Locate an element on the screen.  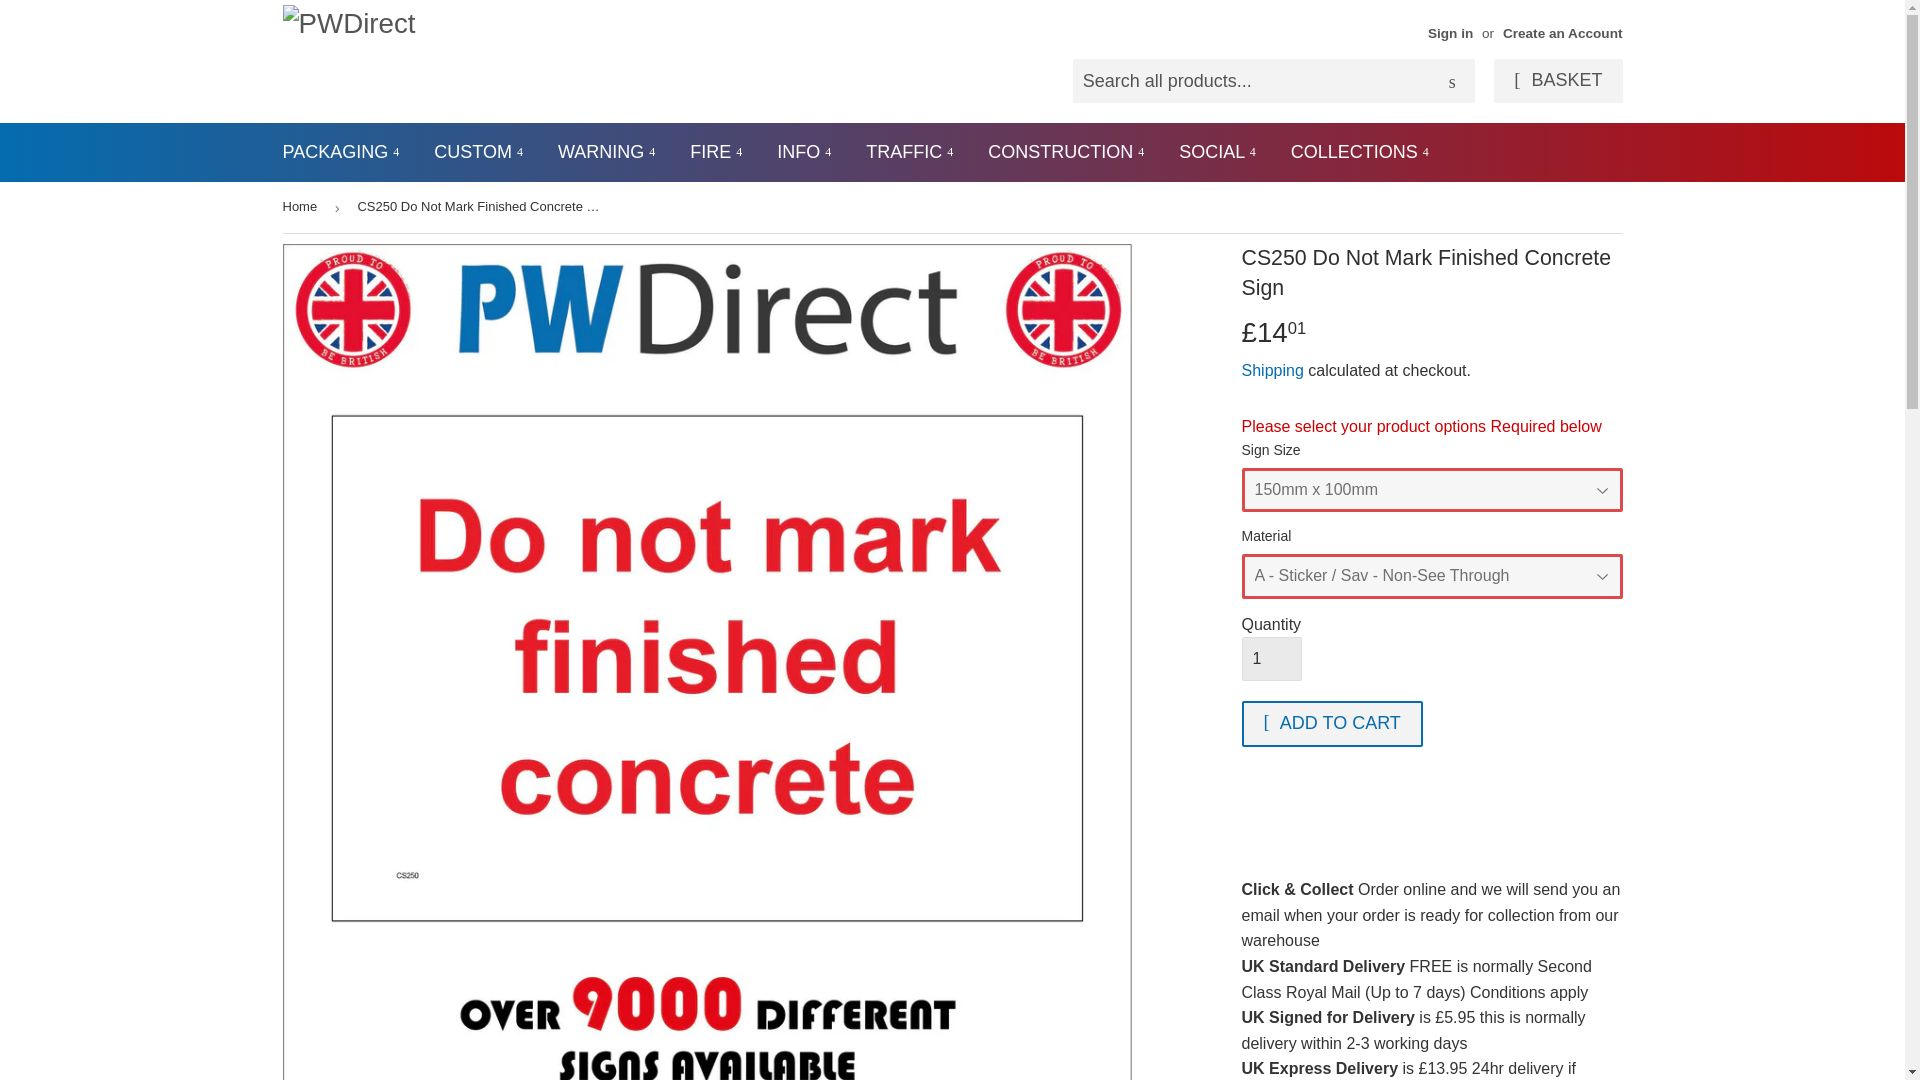
Sign in is located at coordinates (1450, 33).